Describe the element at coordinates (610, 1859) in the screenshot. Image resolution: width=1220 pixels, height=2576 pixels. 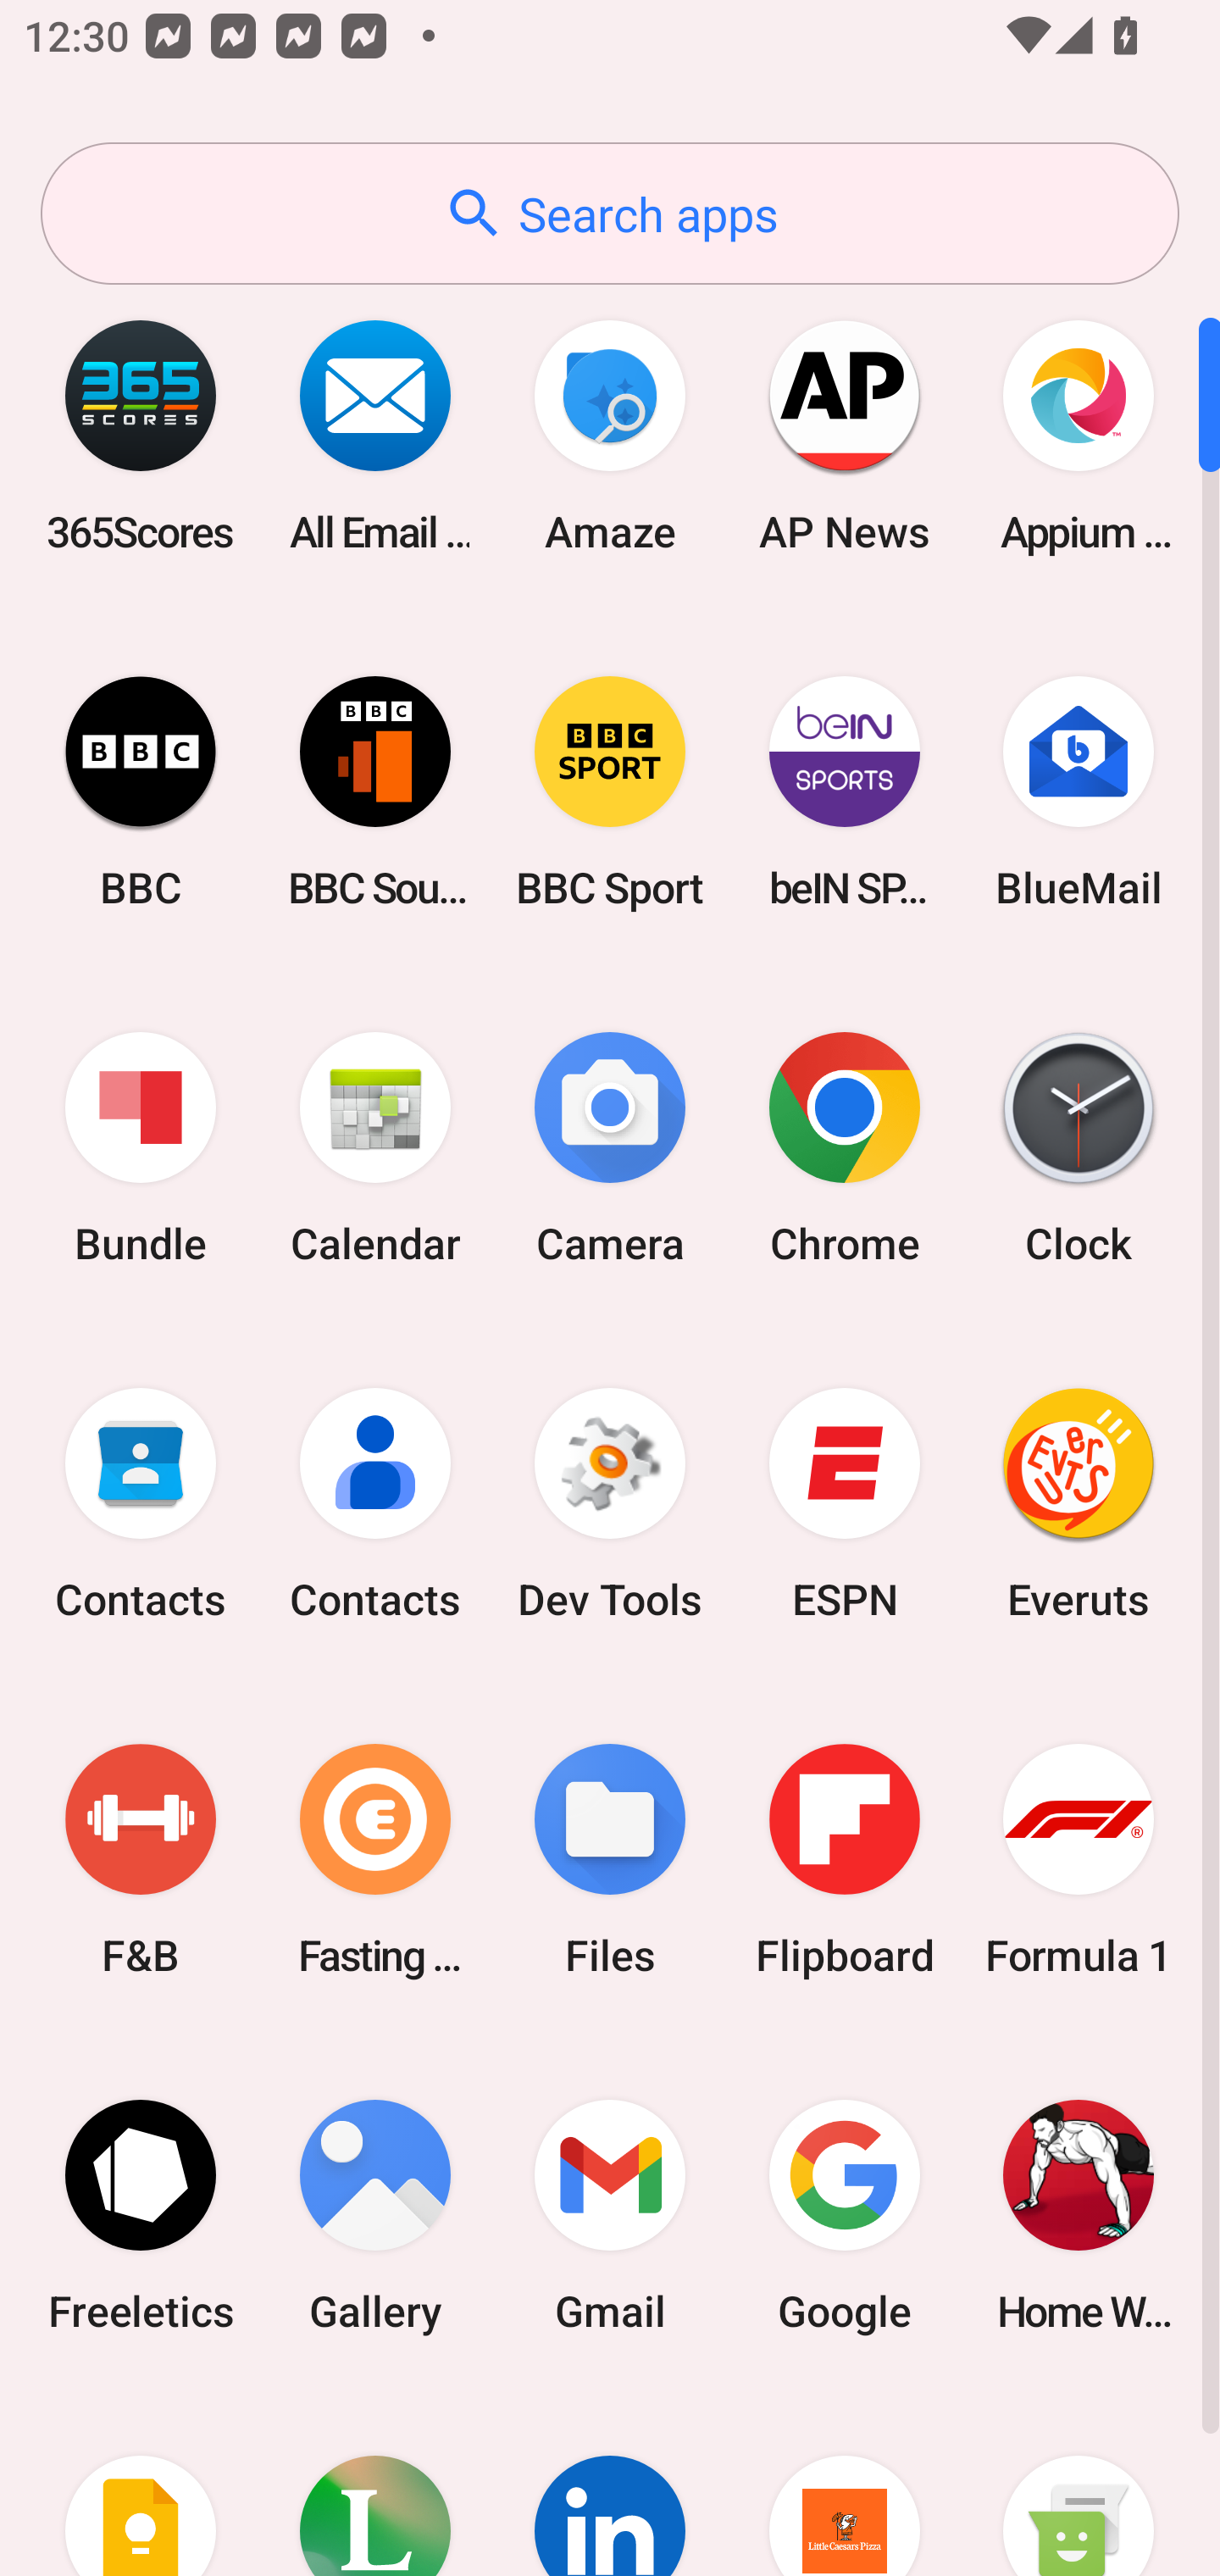
I see `Files` at that location.